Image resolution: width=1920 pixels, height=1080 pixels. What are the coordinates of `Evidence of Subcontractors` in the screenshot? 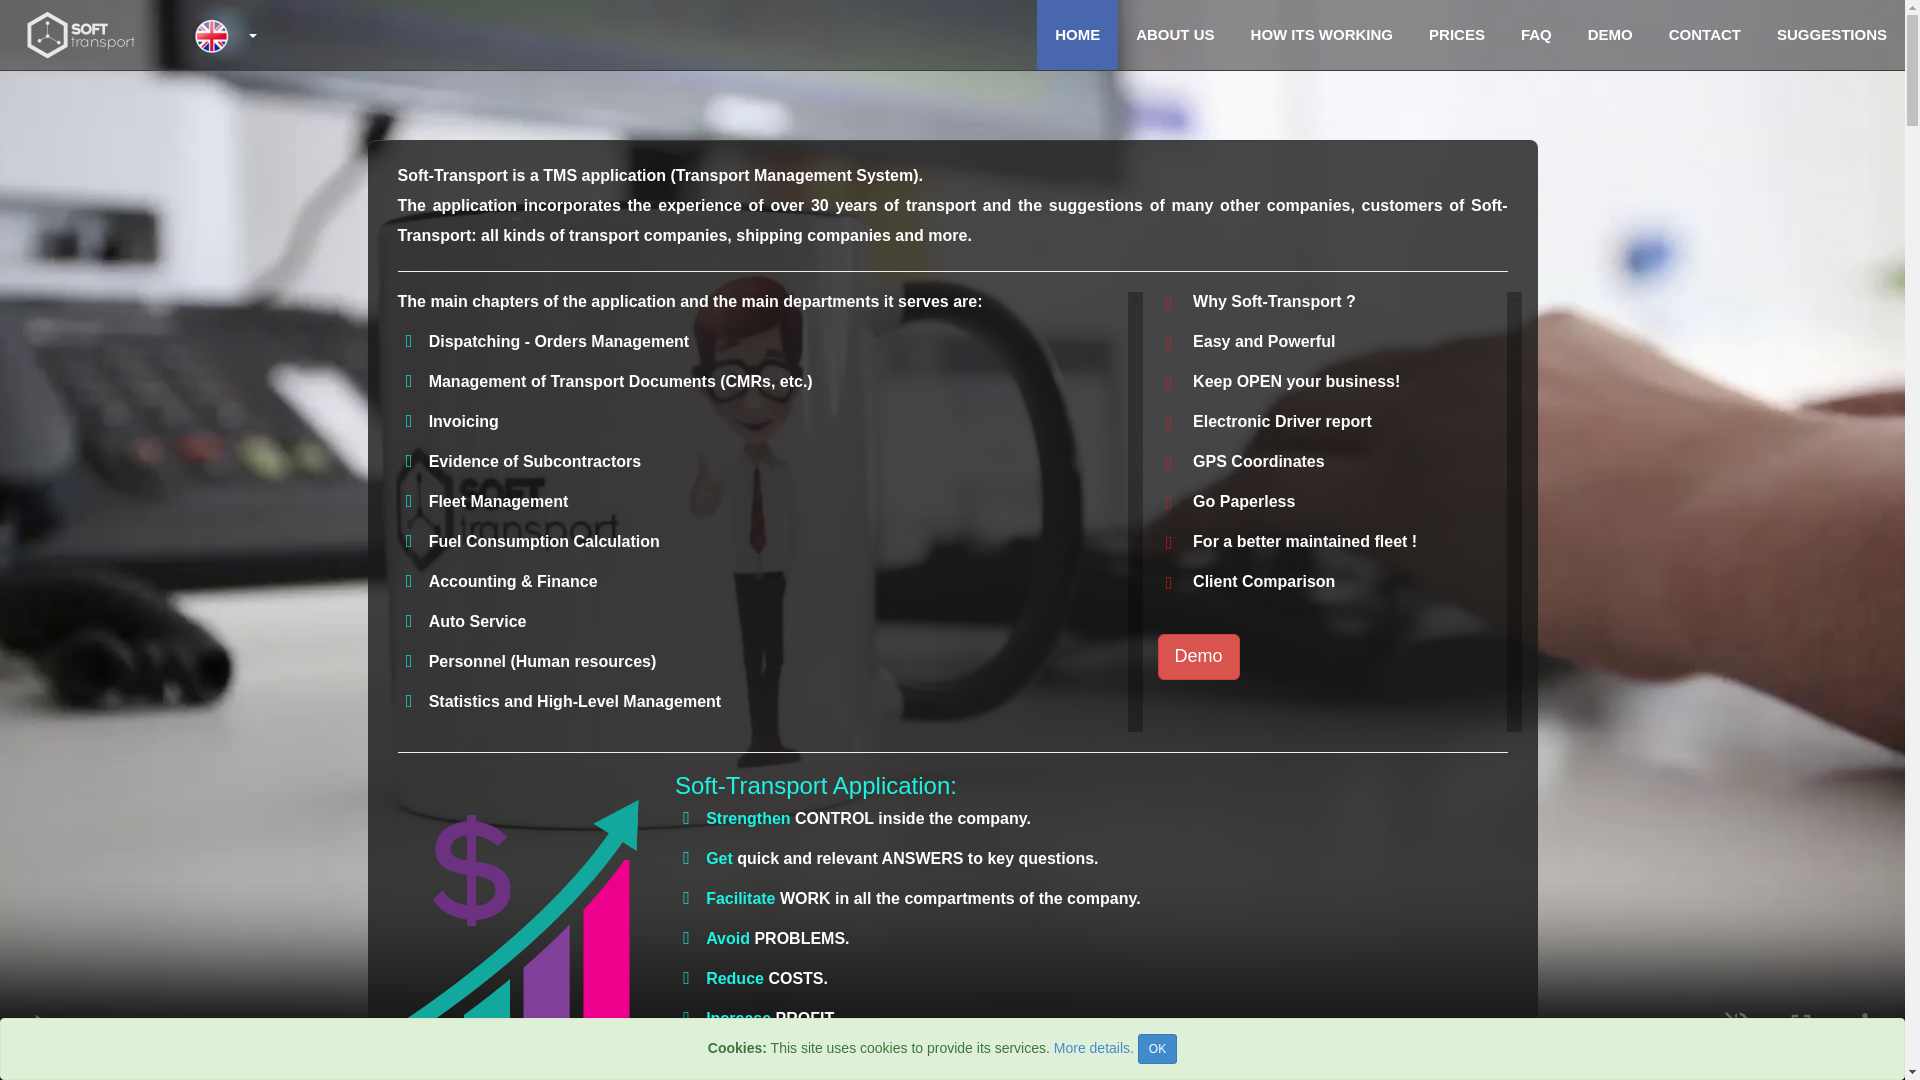 It's located at (534, 460).